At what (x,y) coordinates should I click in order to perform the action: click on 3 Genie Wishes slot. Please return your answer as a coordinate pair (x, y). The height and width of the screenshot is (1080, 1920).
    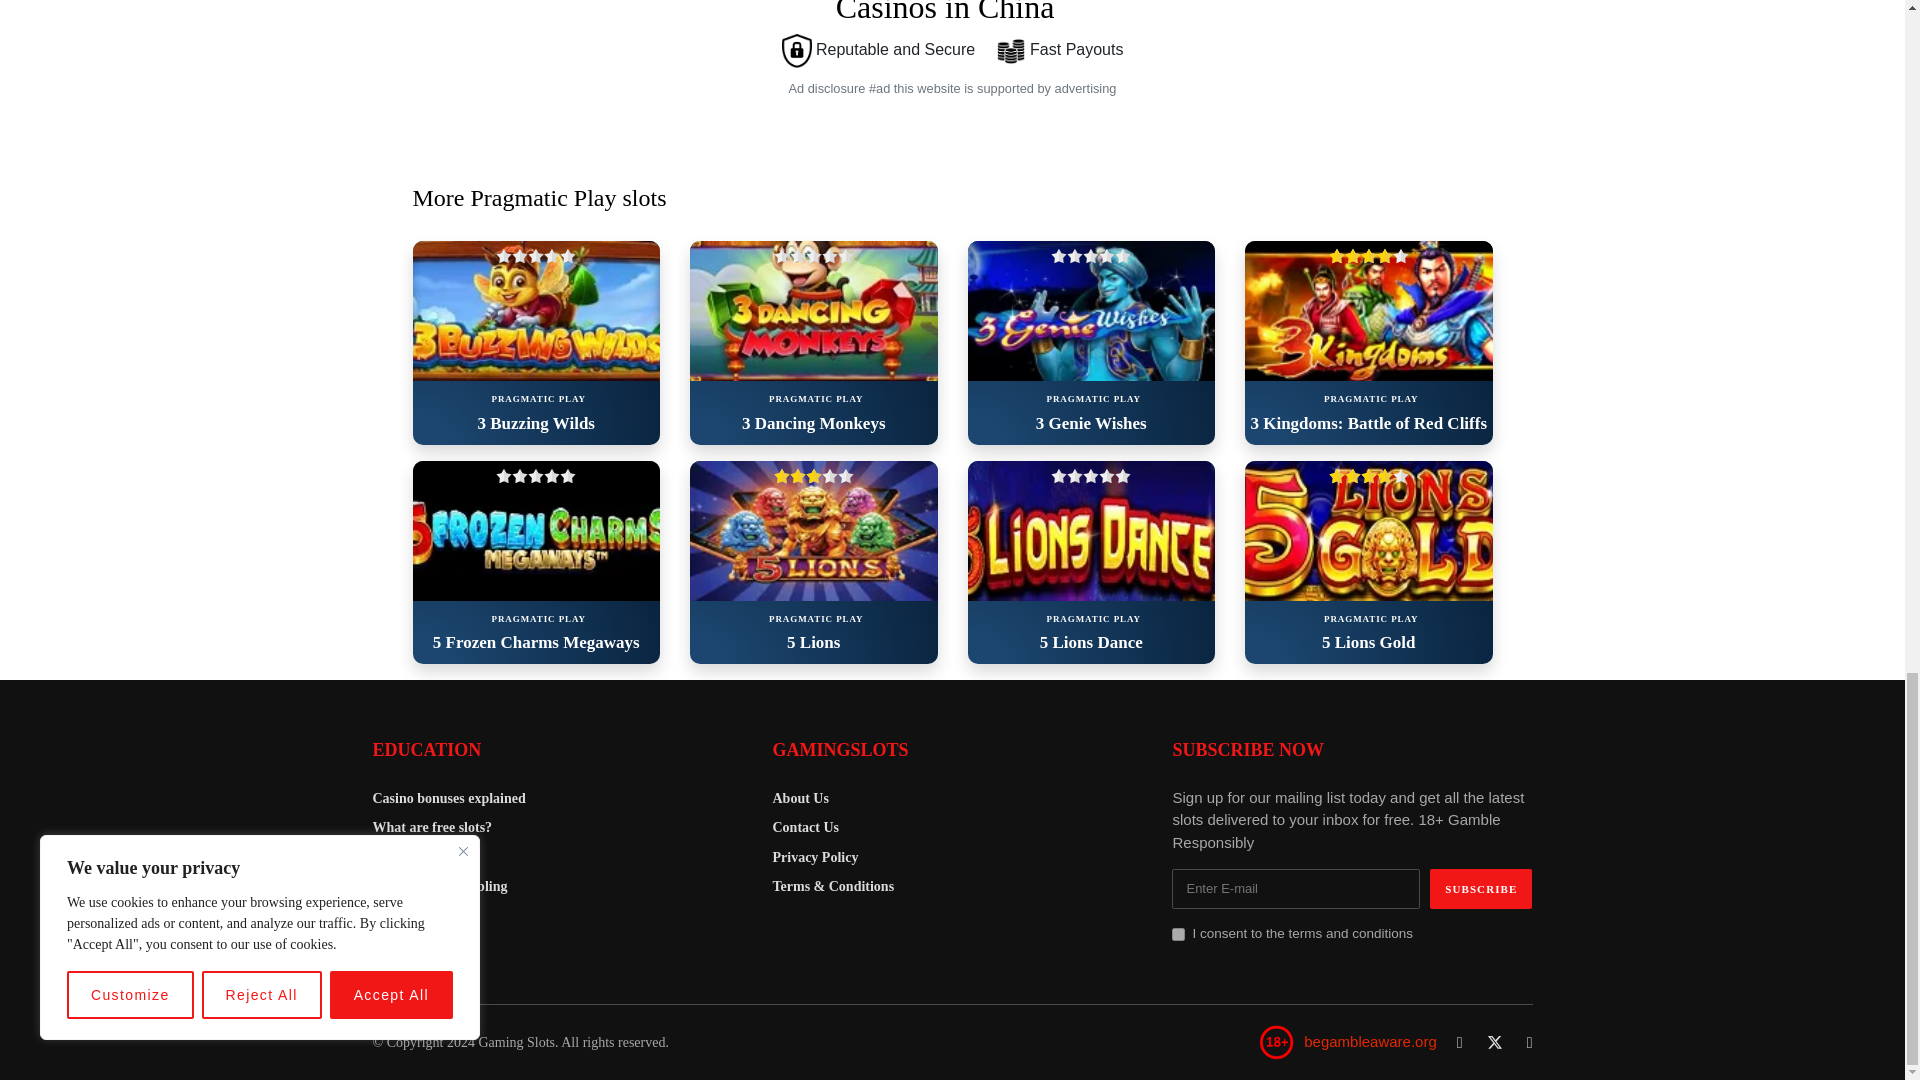
    Looking at the image, I should click on (1091, 310).